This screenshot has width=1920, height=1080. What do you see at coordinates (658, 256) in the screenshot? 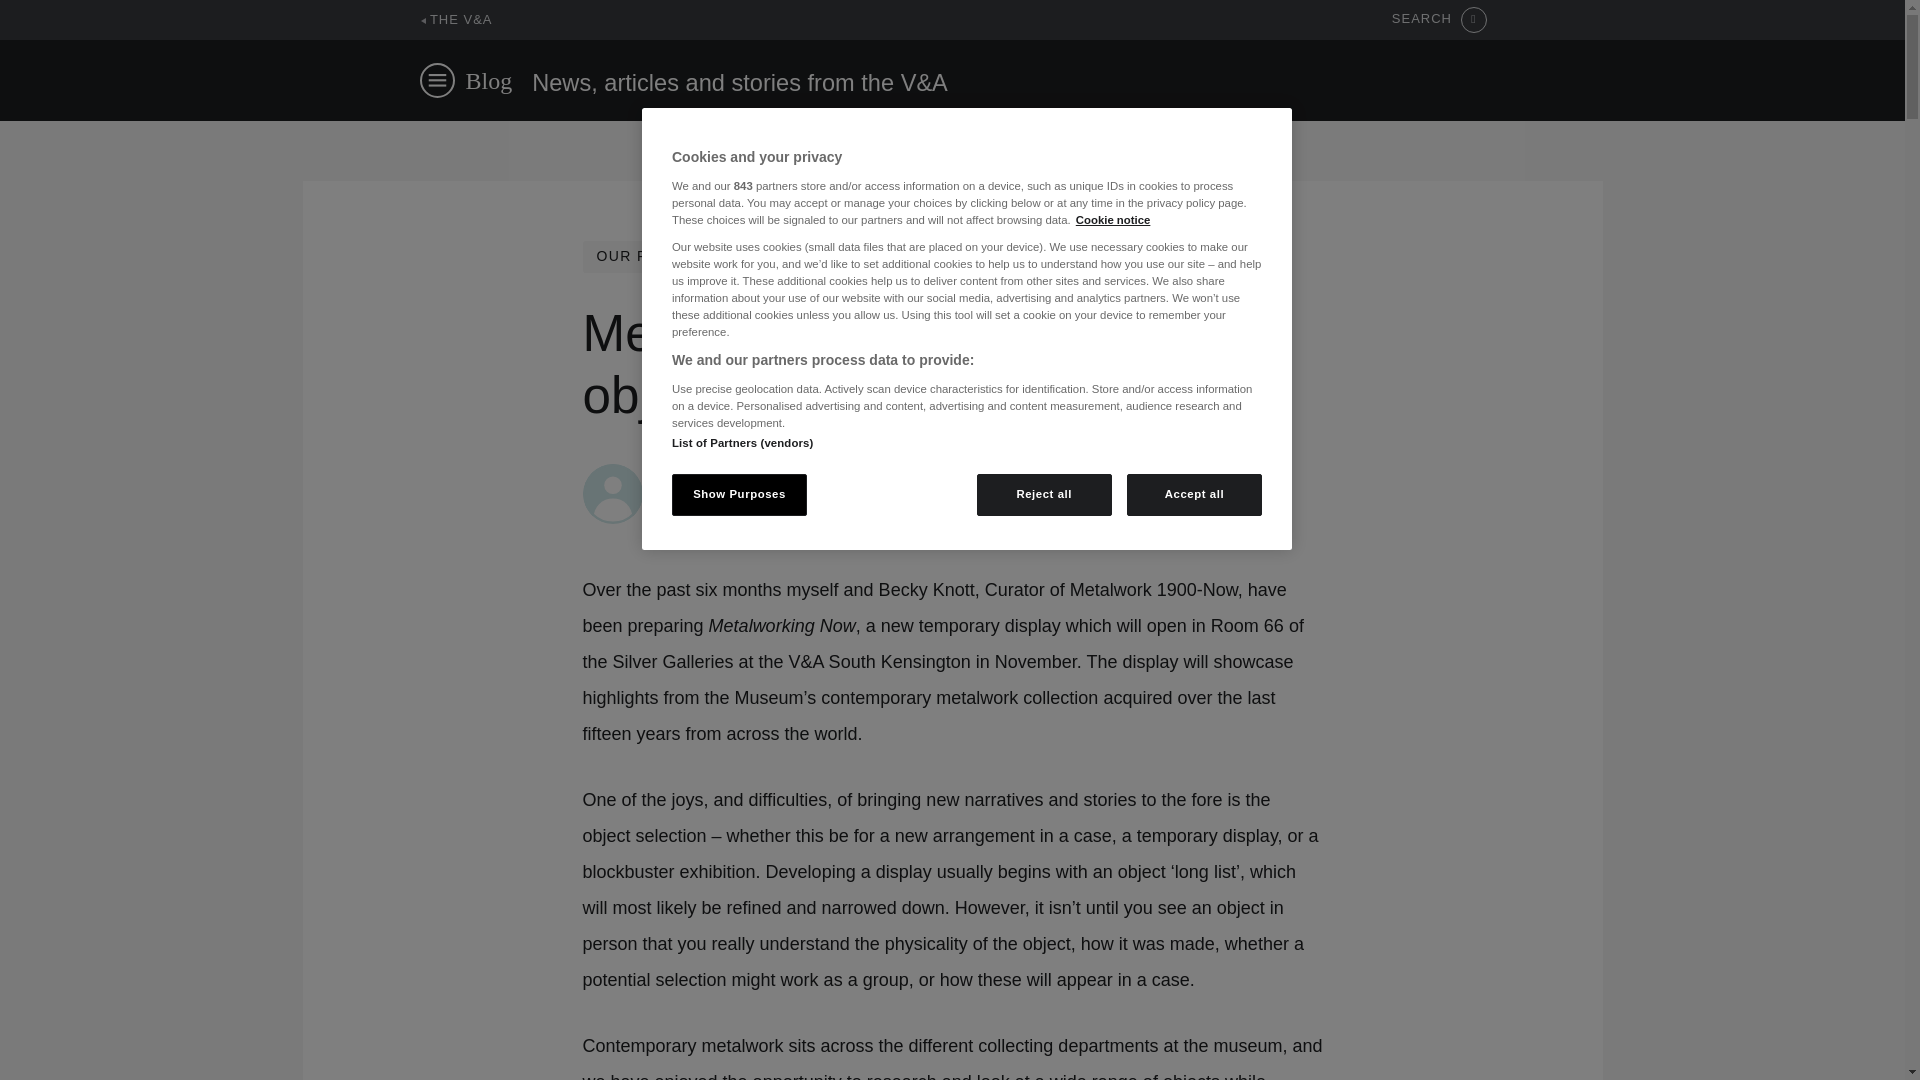
I see `OUR PROJECTS` at bounding box center [658, 256].